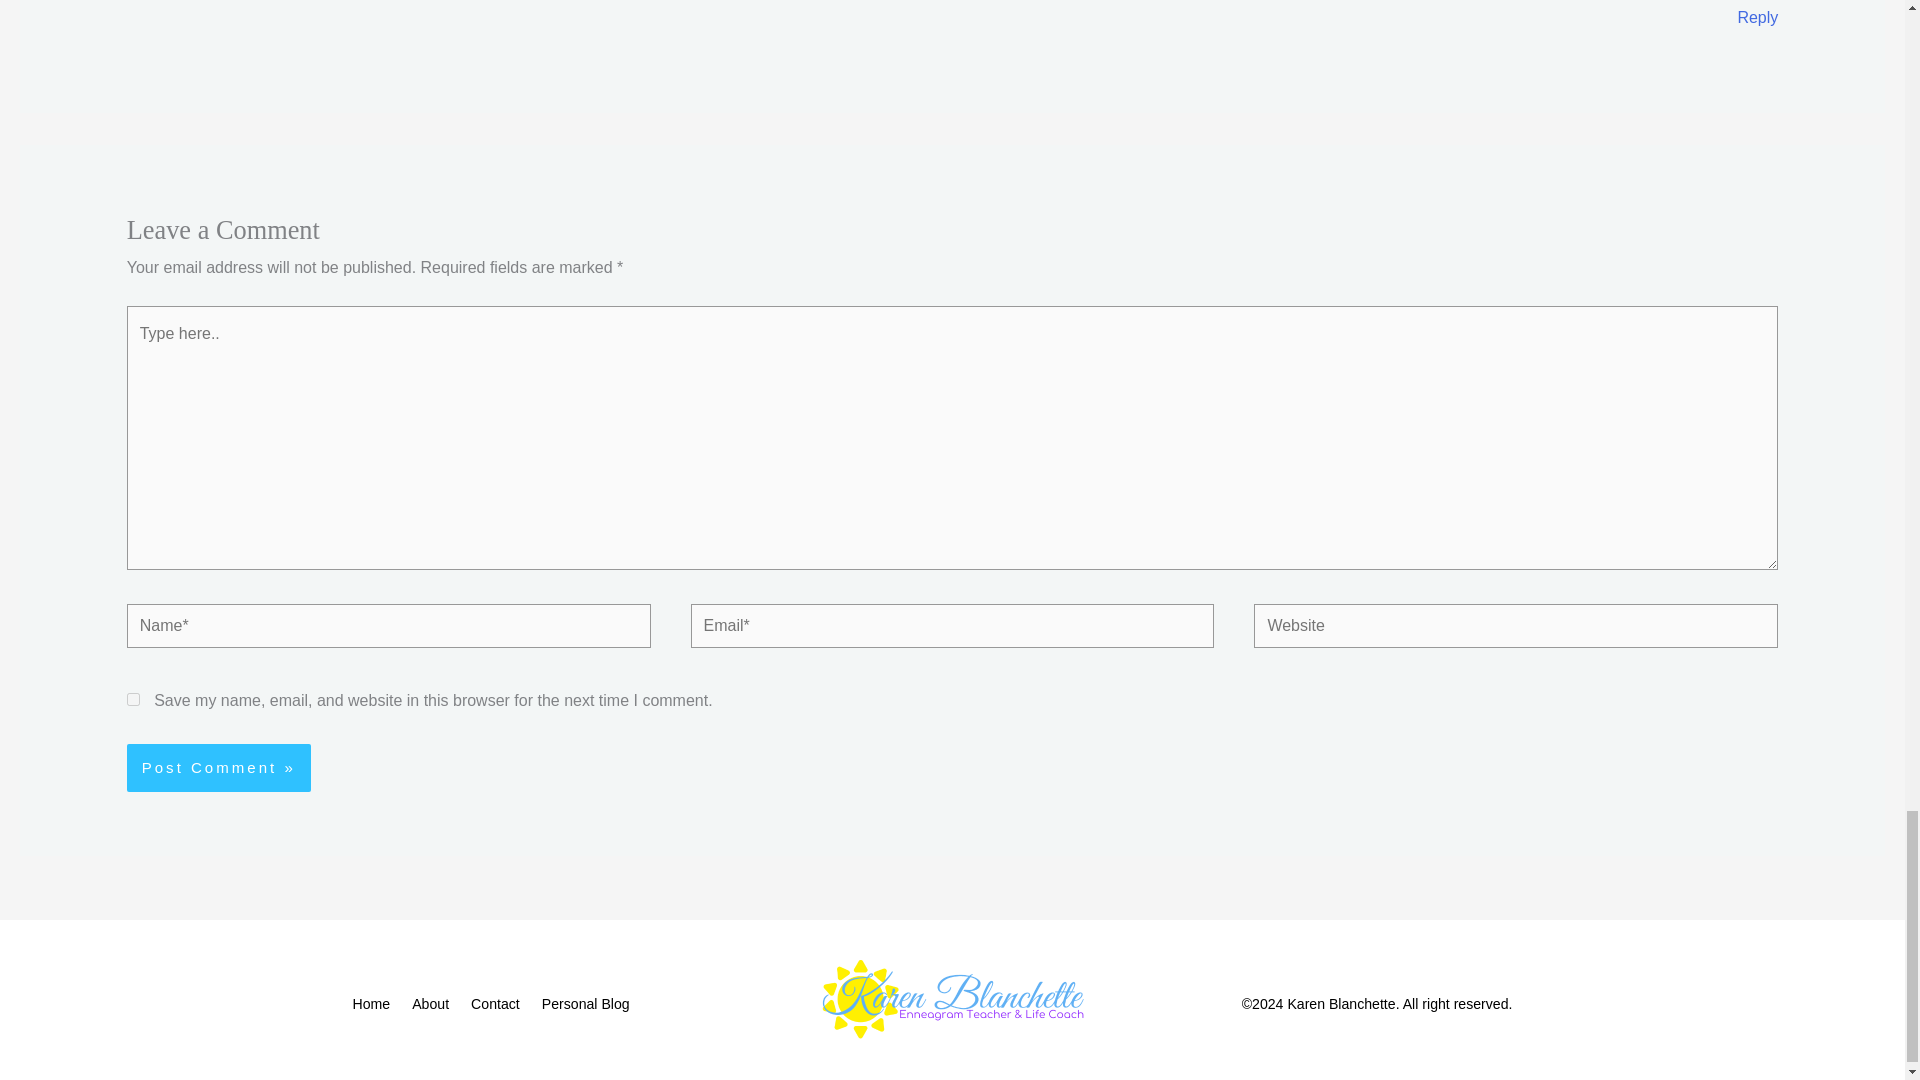  What do you see at coordinates (133, 700) in the screenshot?
I see `yes` at bounding box center [133, 700].